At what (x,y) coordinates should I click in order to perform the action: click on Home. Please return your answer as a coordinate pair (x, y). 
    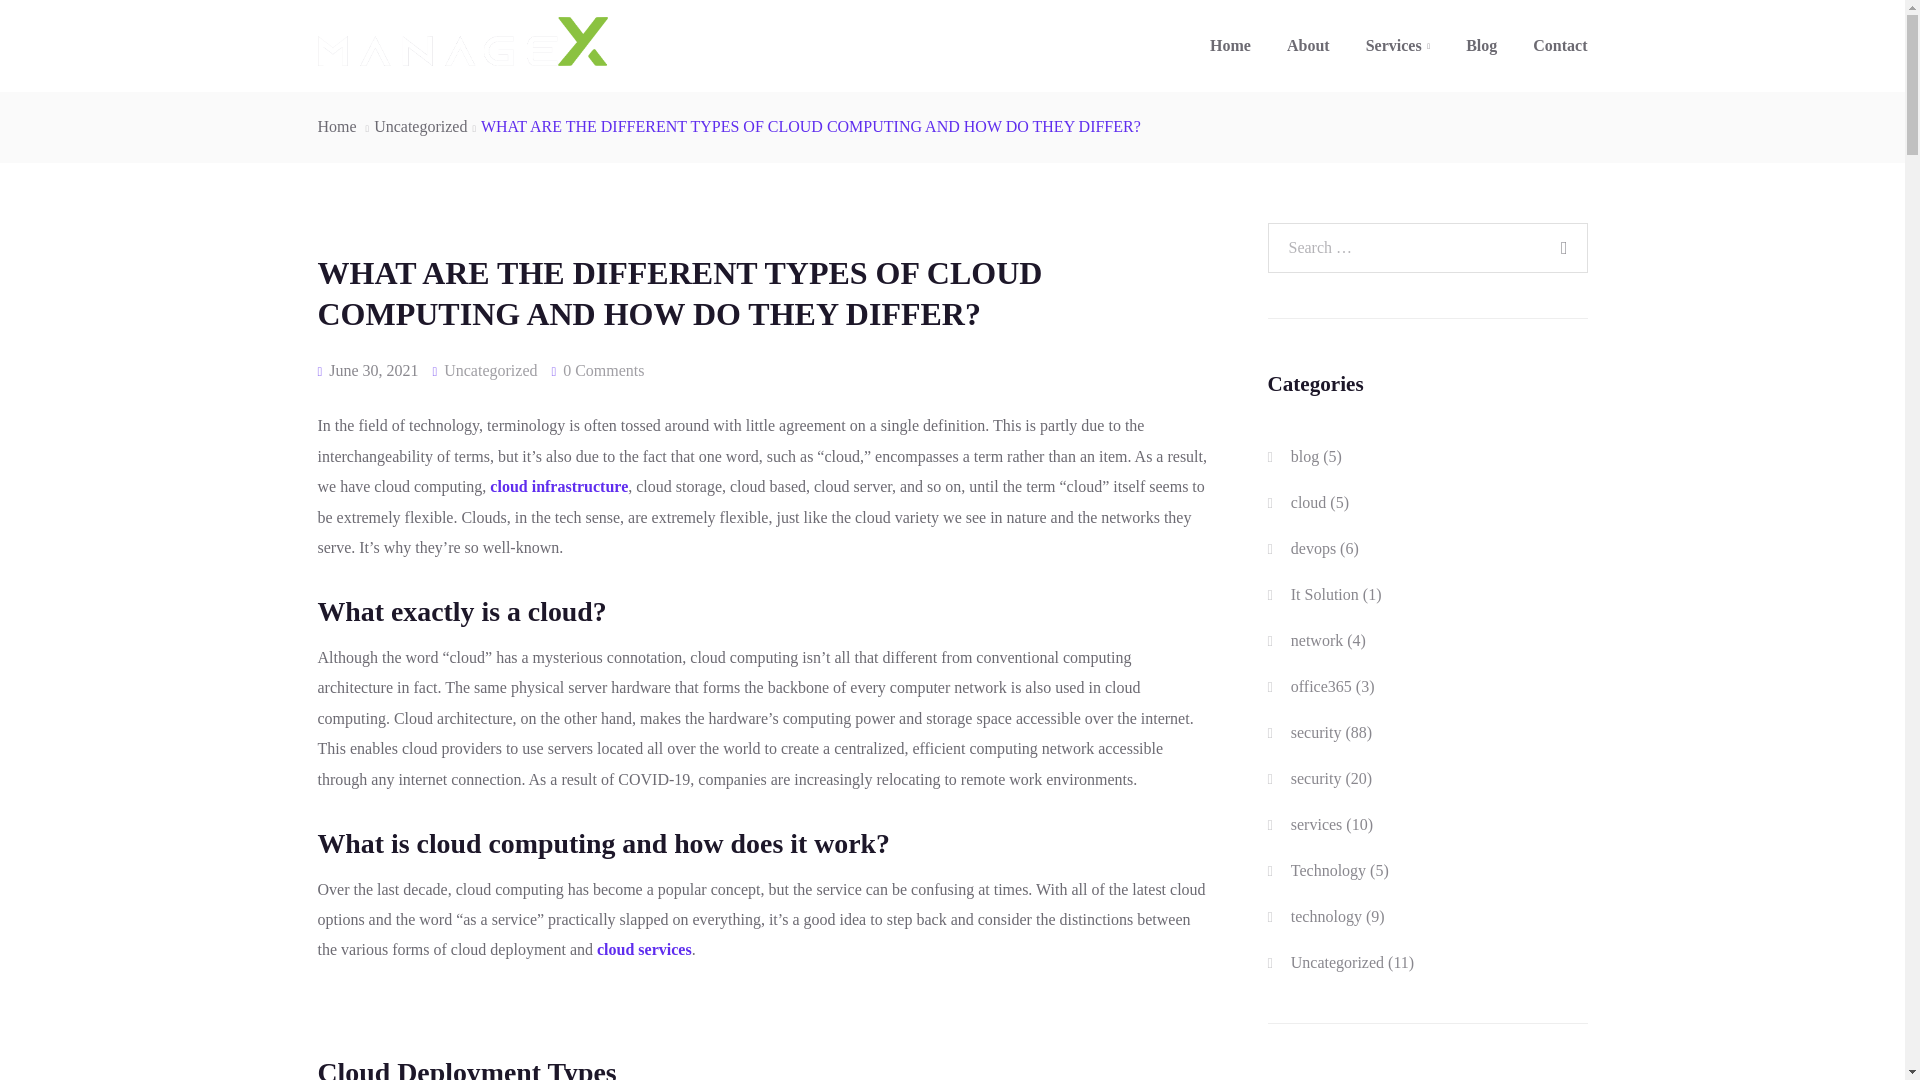
    Looking at the image, I should click on (338, 126).